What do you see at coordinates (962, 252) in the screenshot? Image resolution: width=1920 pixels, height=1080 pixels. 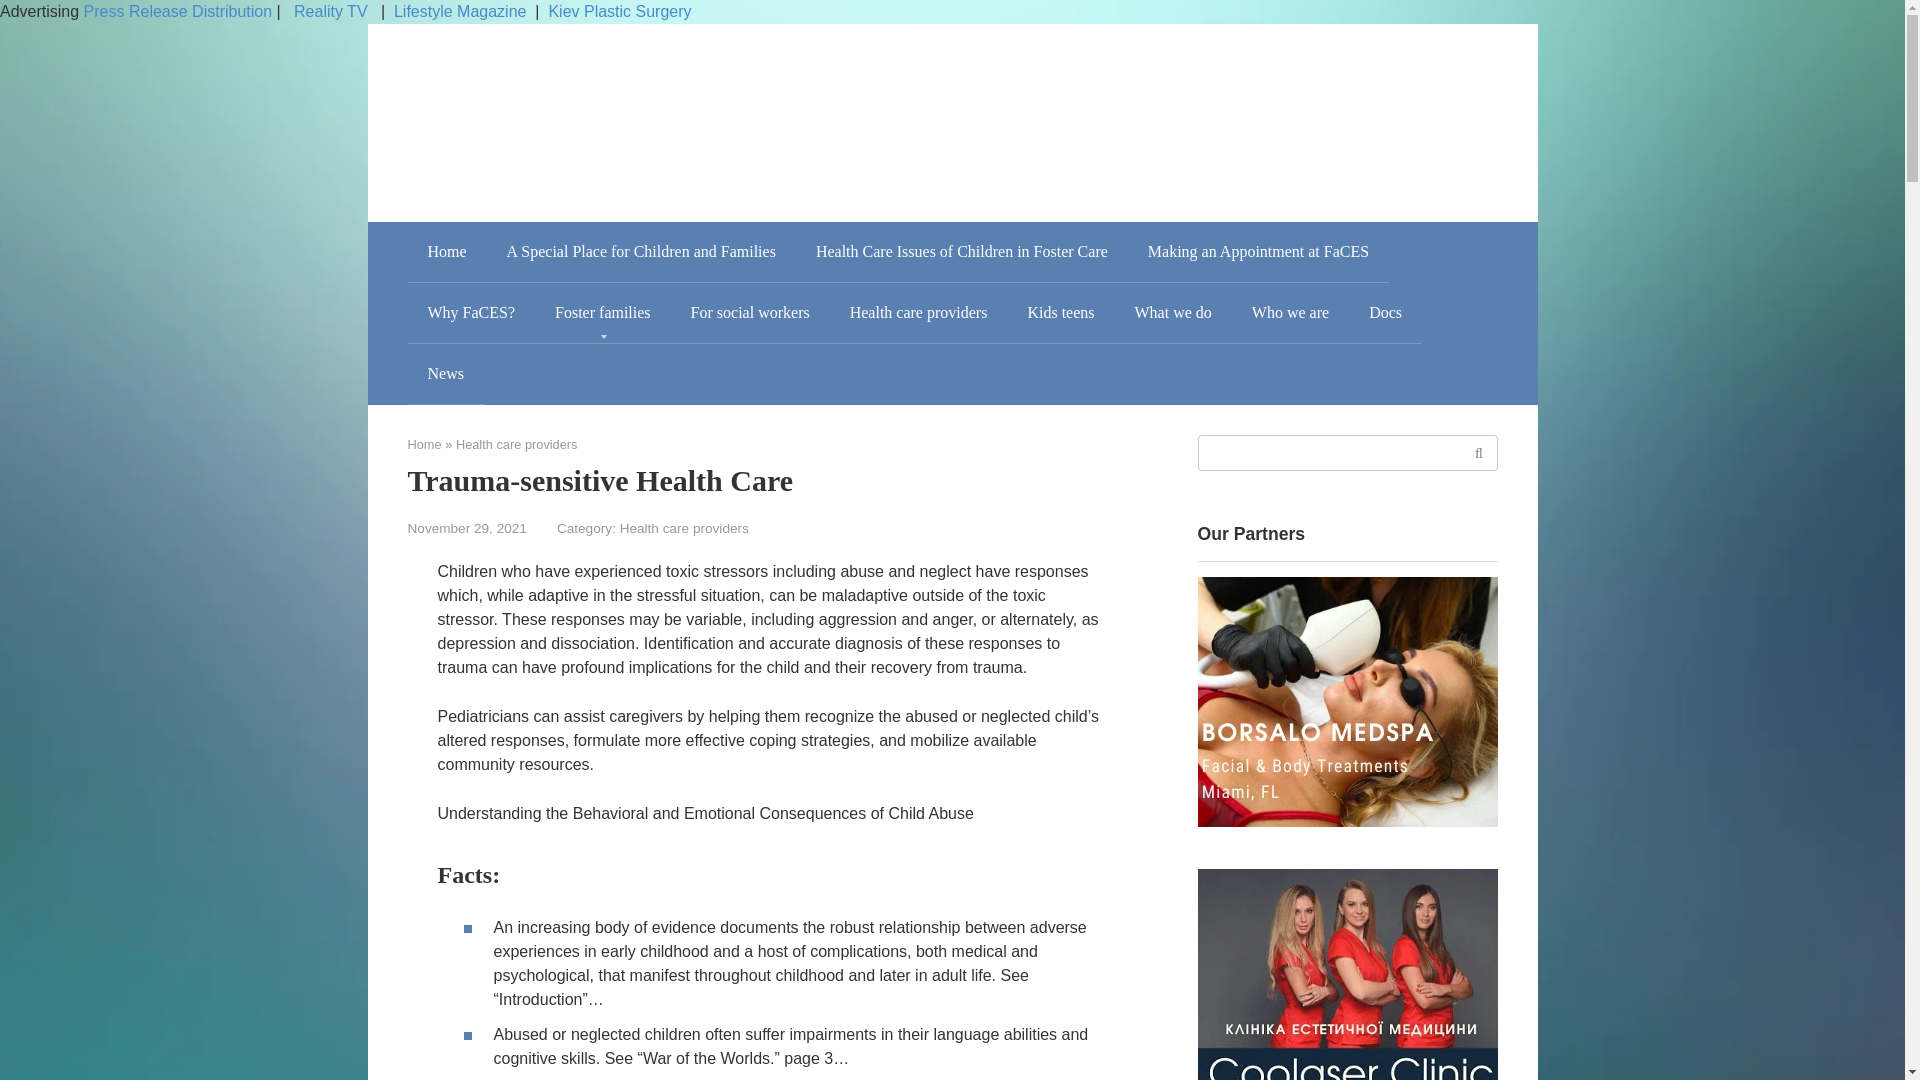 I see `Health Care Issues of Children in Foster Care` at bounding box center [962, 252].